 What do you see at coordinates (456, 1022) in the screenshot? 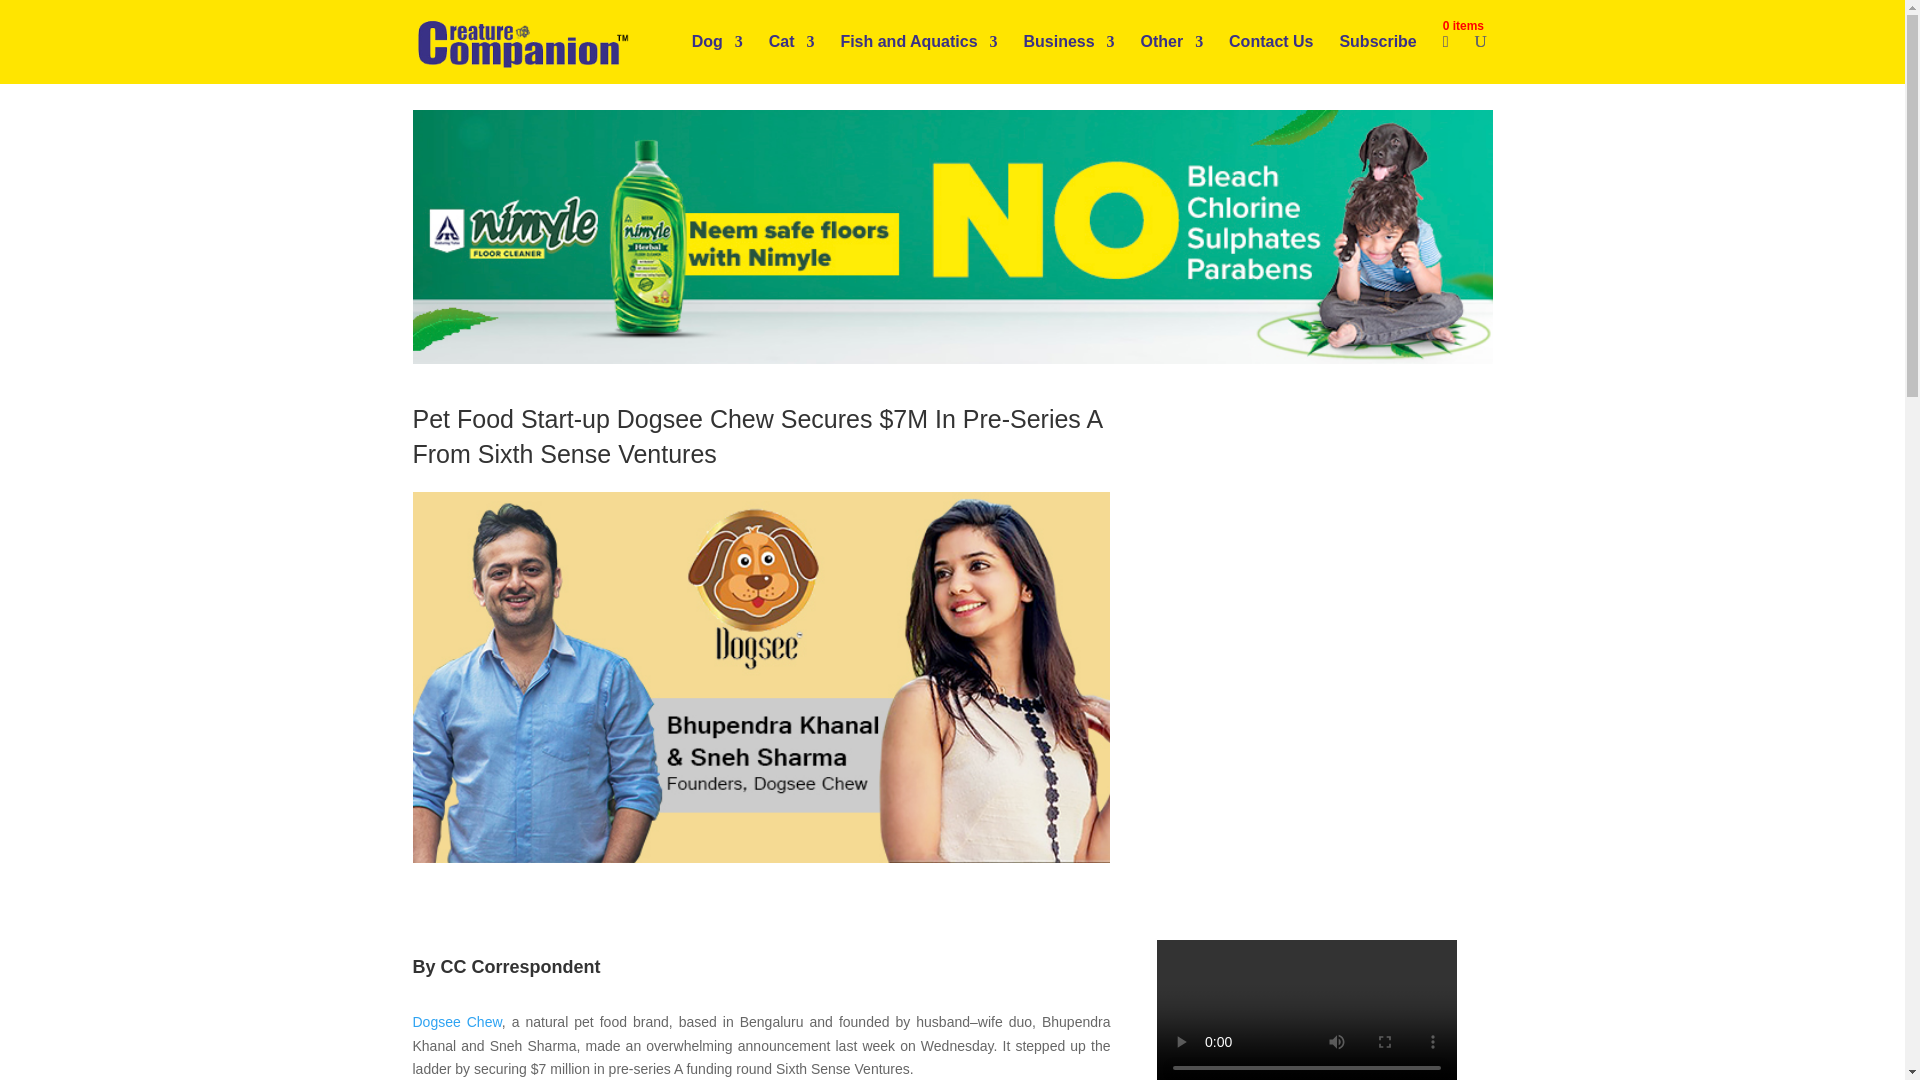
I see `Dogsee Chew` at bounding box center [456, 1022].